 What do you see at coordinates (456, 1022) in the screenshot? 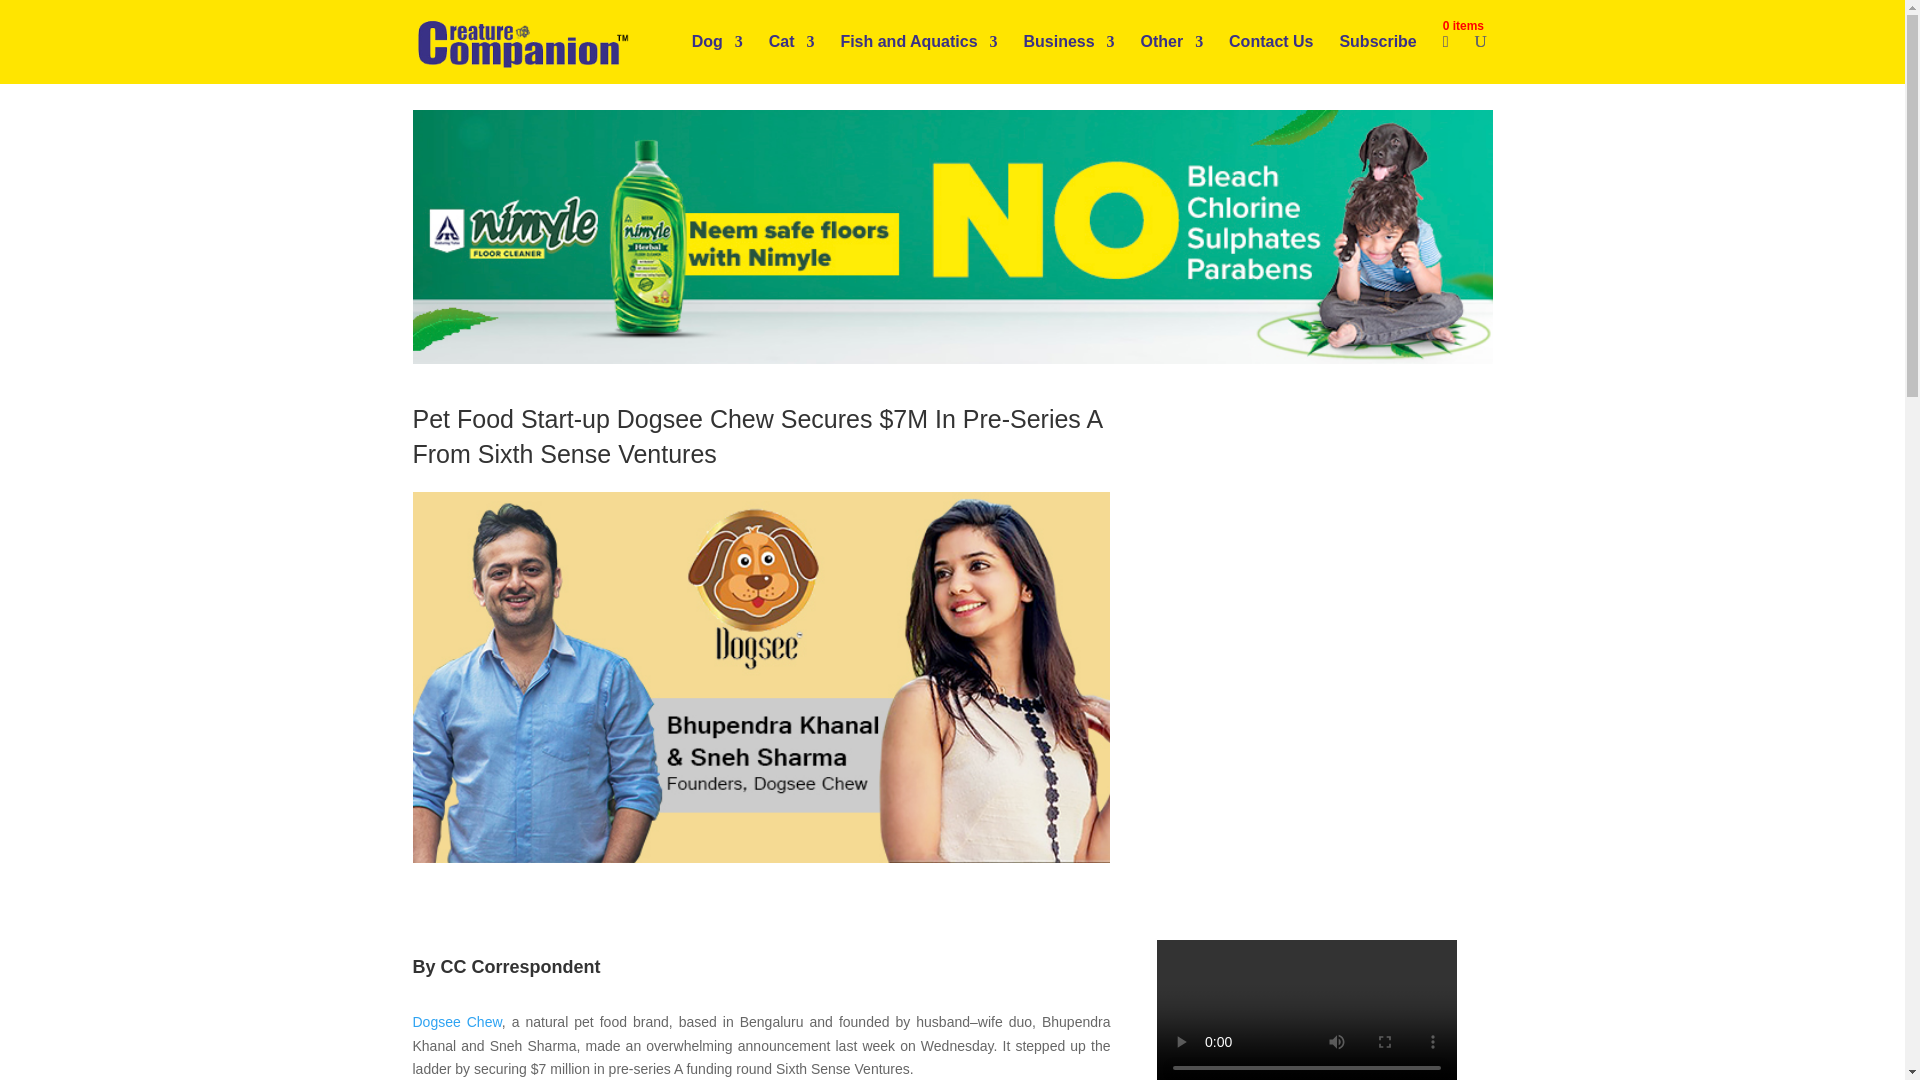
I see `Dogsee Chew` at bounding box center [456, 1022].